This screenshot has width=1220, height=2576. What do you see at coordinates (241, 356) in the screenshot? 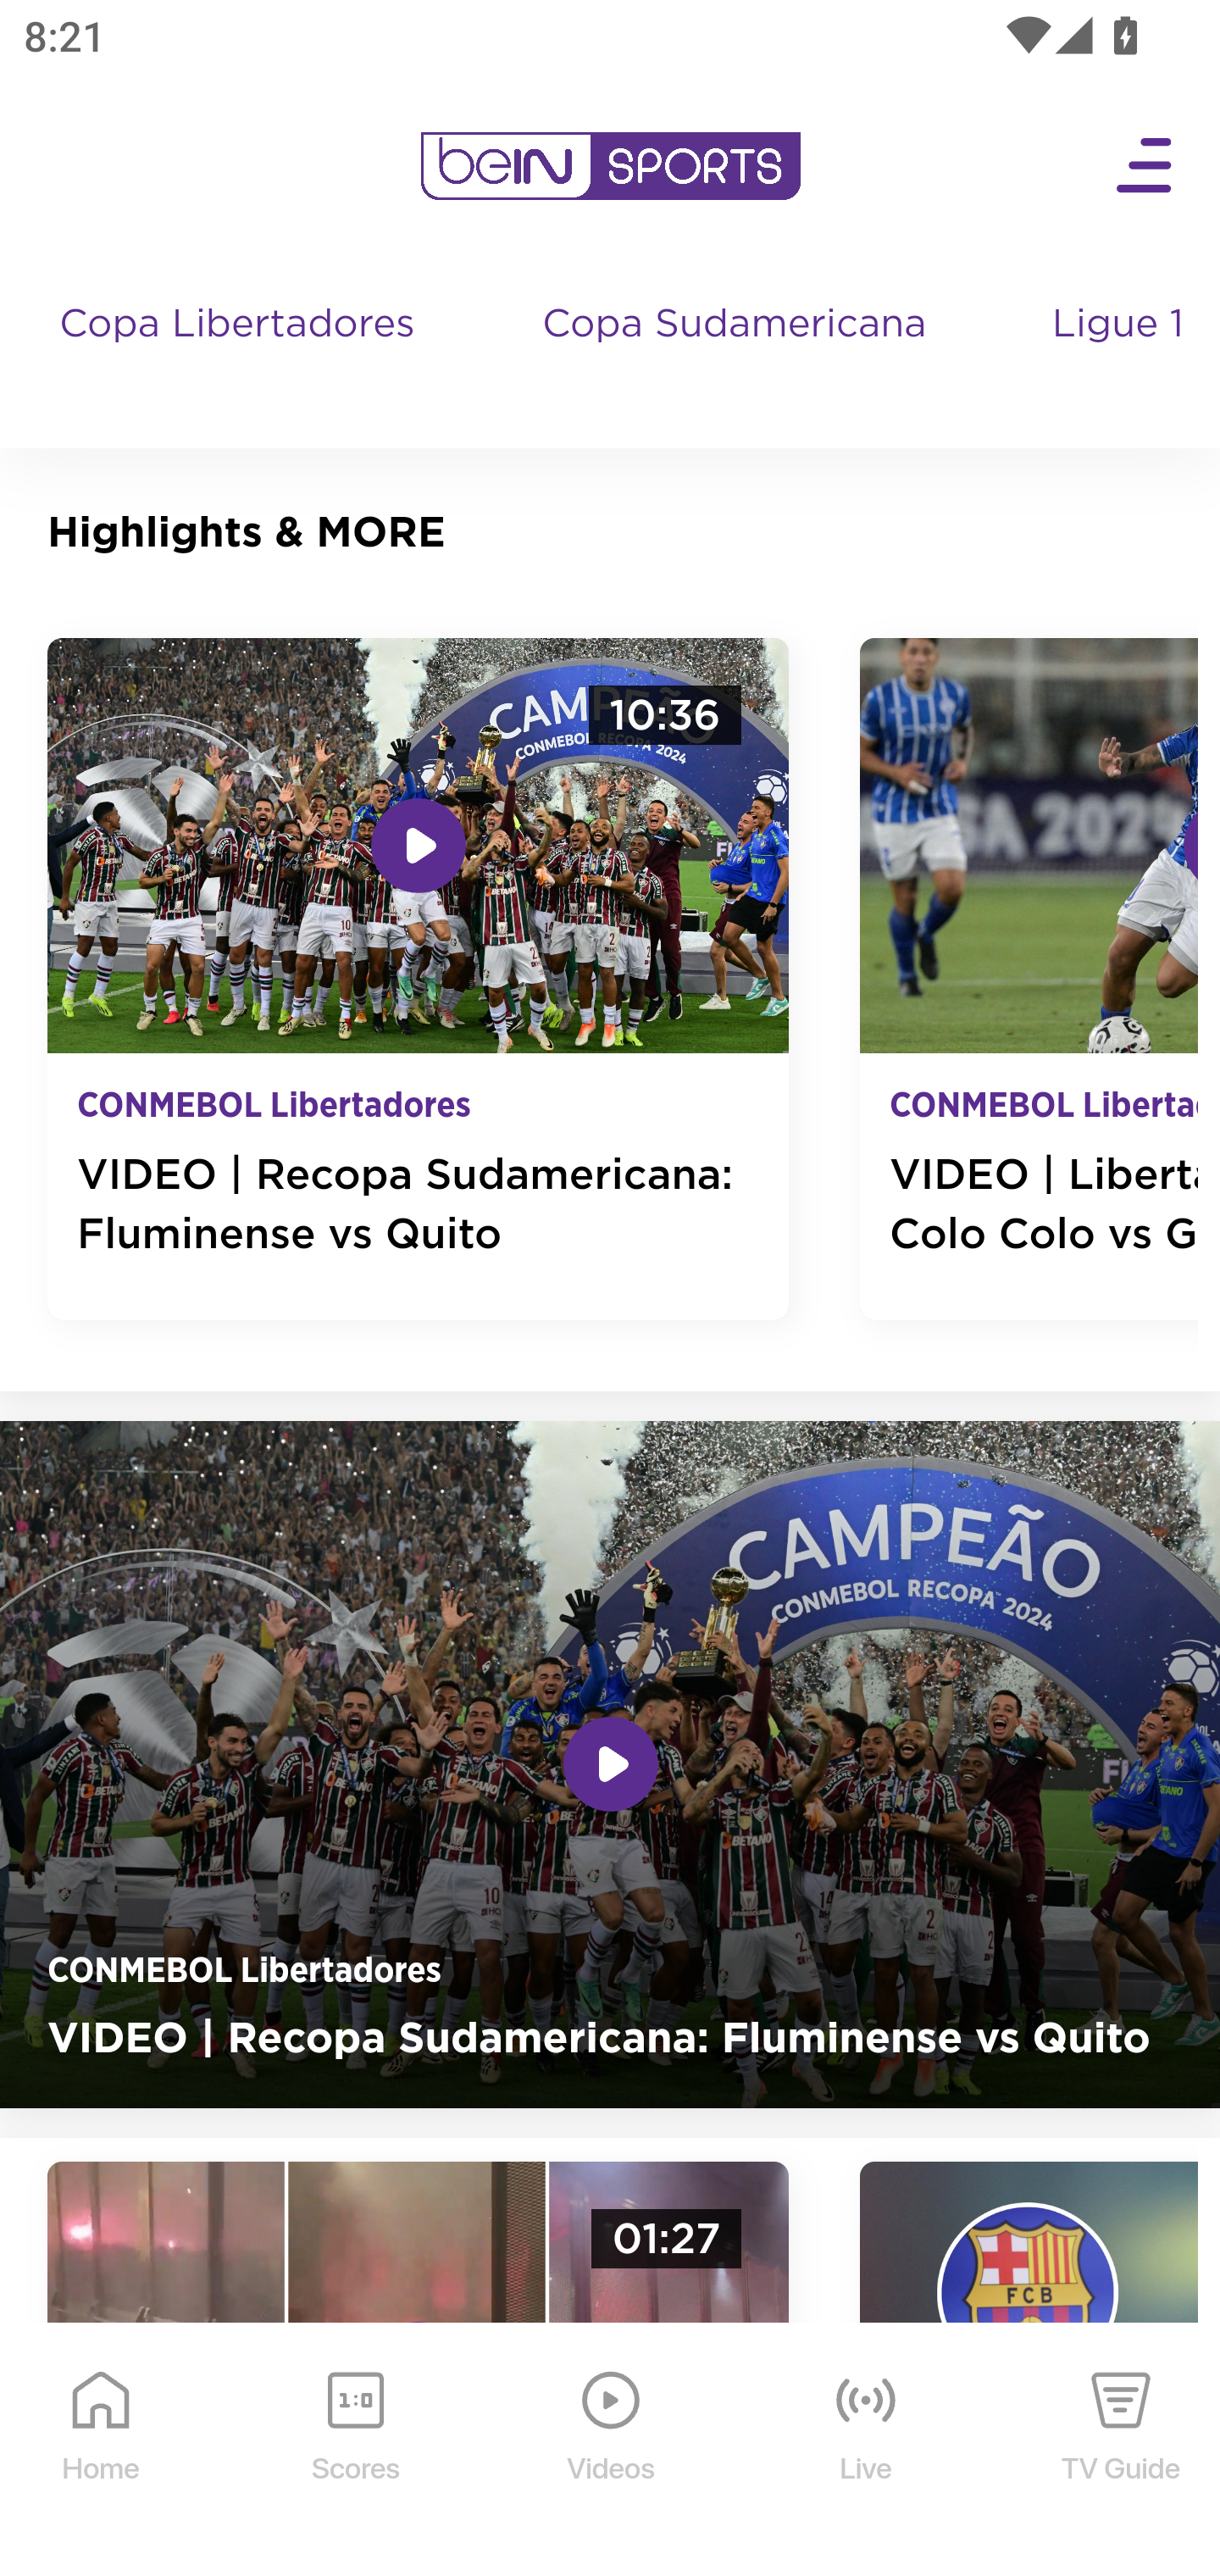
I see `Copa Libertadores` at bounding box center [241, 356].